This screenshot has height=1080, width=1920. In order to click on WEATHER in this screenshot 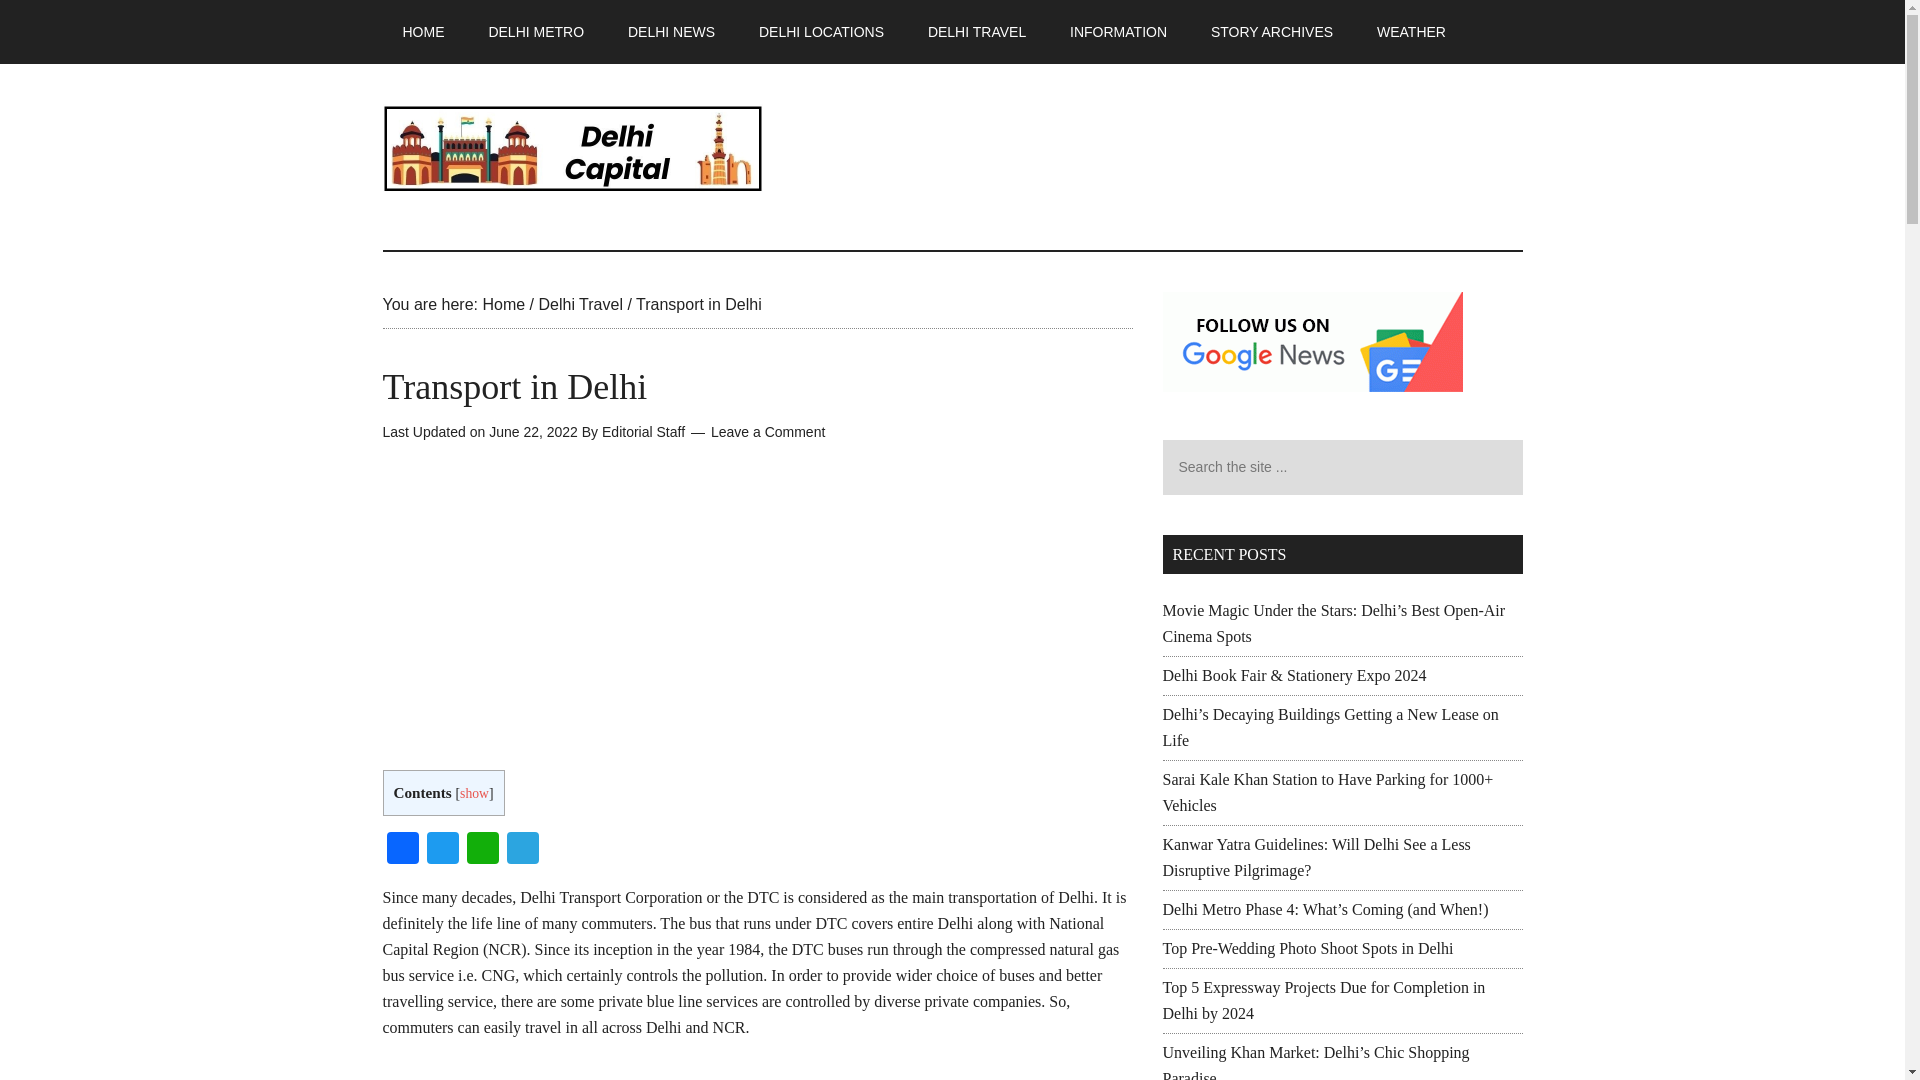, I will do `click(1412, 32)`.